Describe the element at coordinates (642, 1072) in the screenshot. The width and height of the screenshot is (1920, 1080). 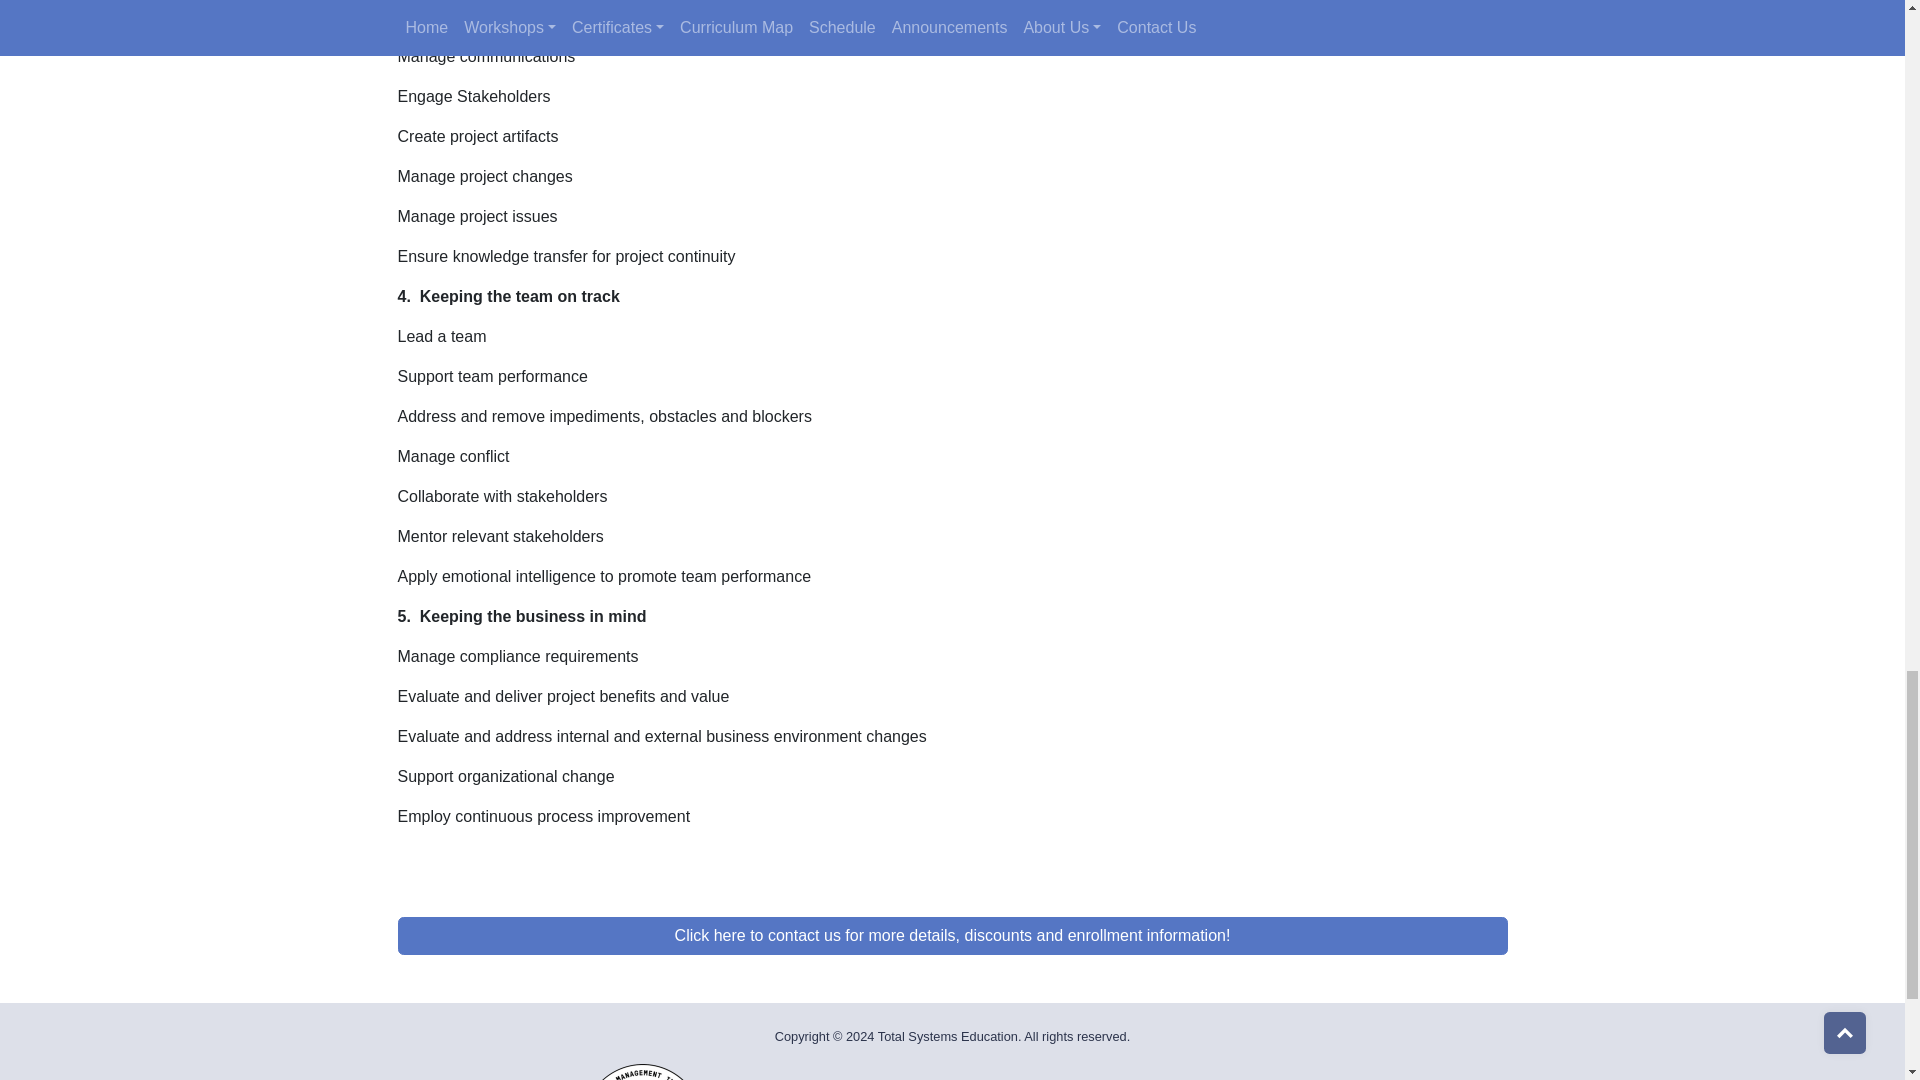
I see `Project Management Institute Authorized Training Partner` at that location.